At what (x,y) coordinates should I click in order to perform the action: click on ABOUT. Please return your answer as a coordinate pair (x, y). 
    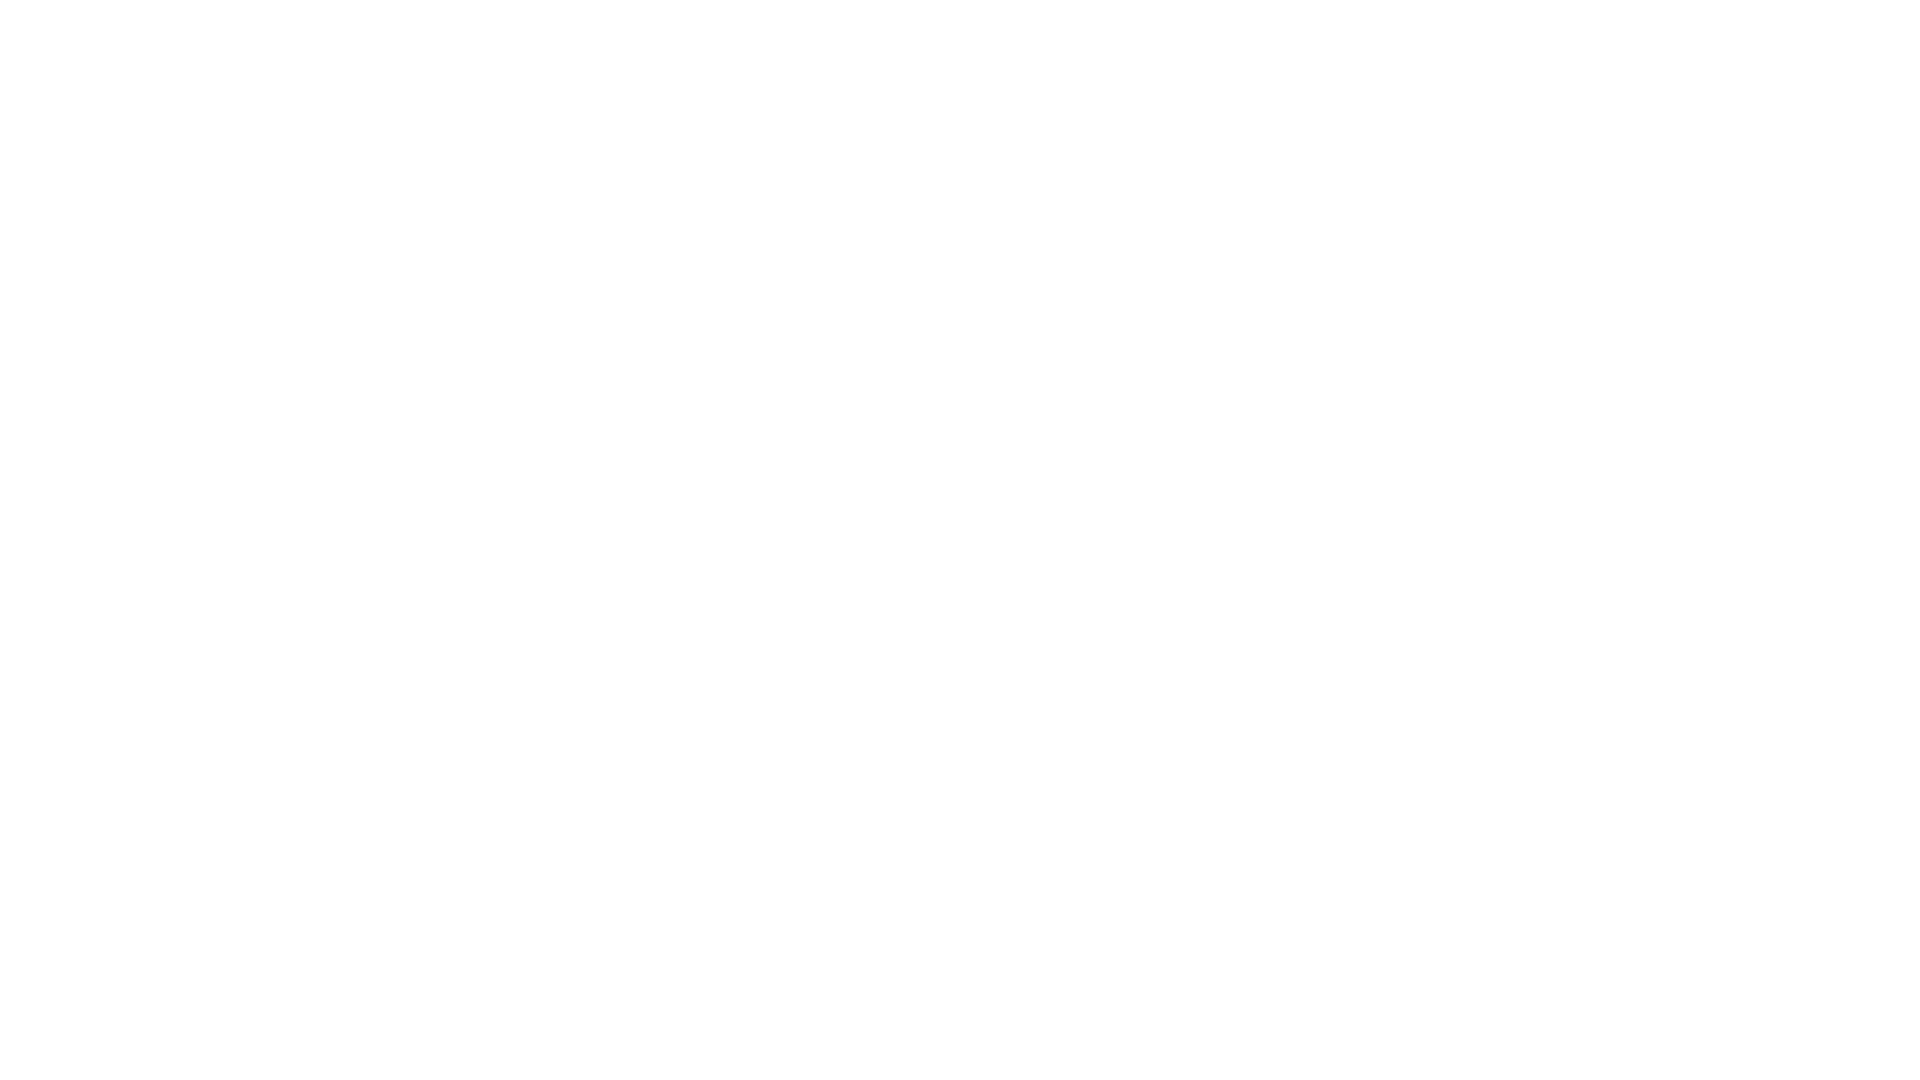
    Looking at the image, I should click on (831, 466).